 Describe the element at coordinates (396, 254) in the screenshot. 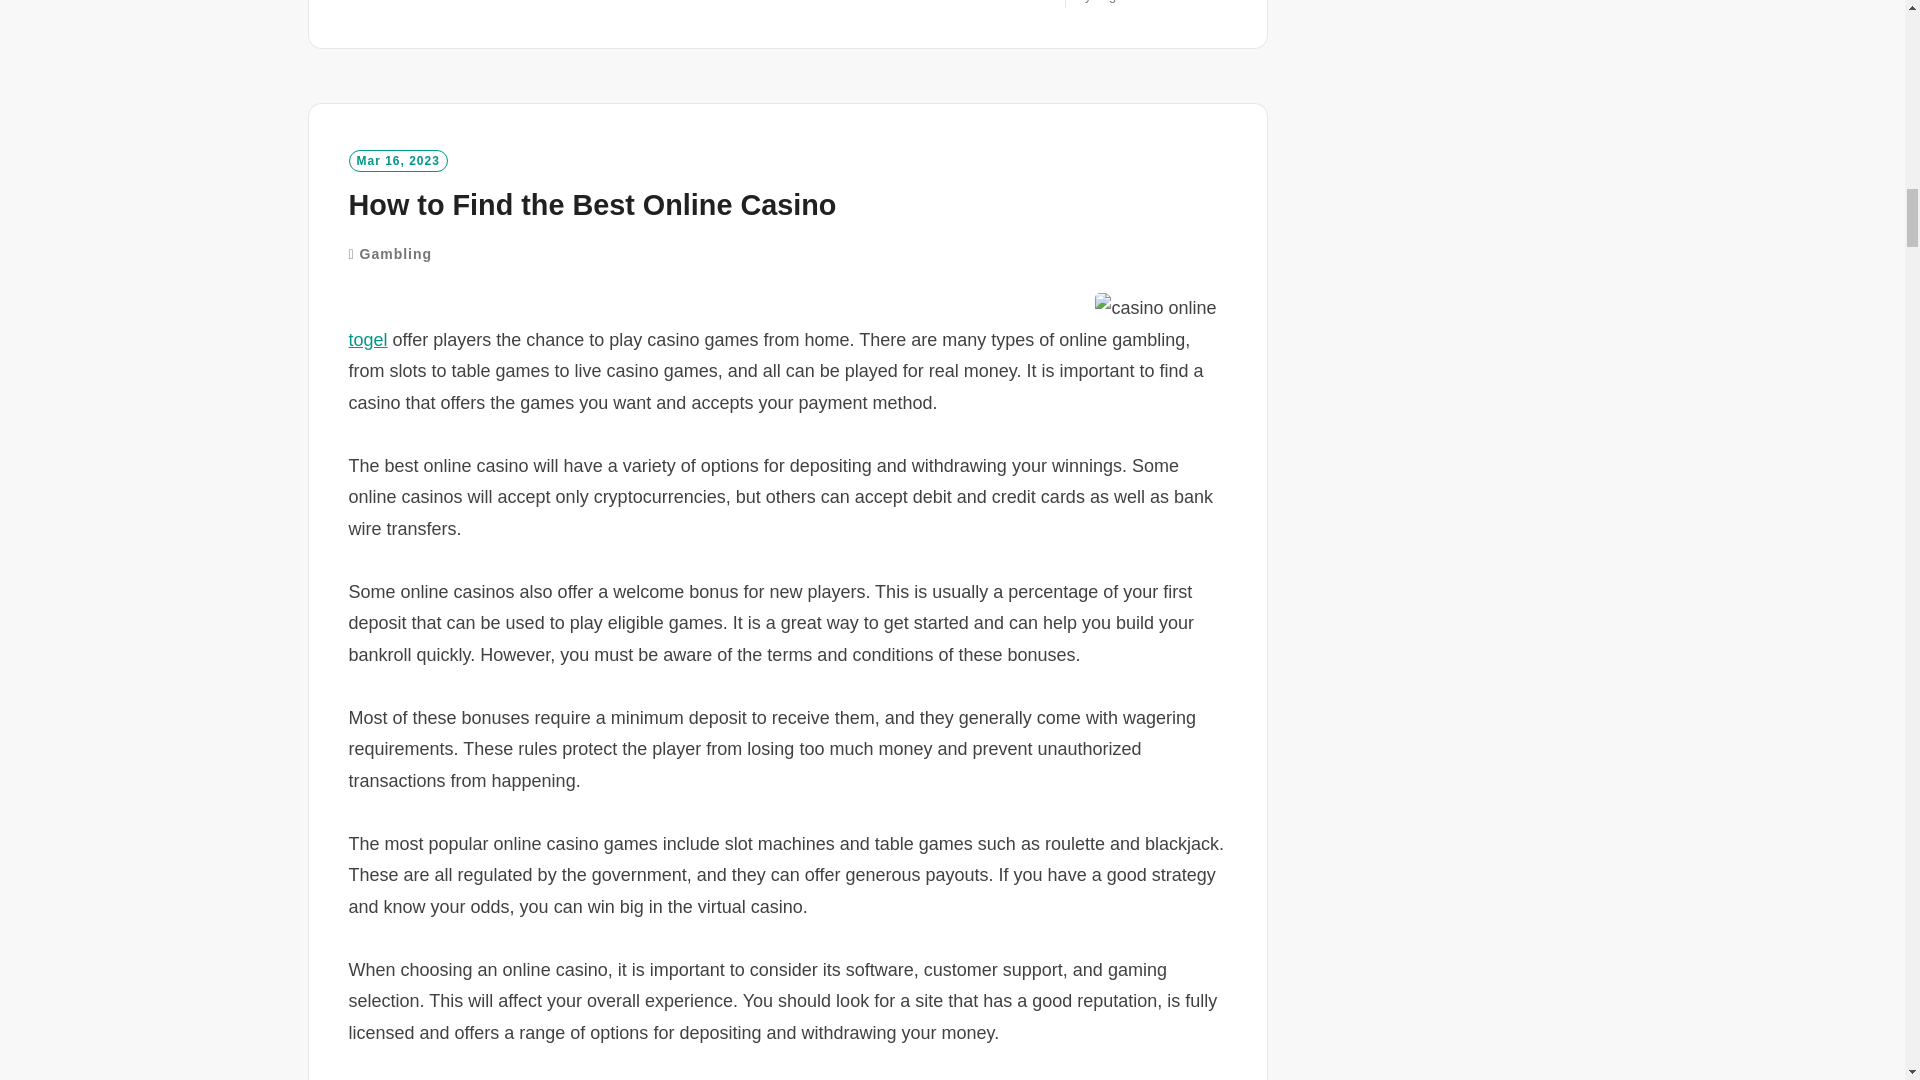

I see `Gambling` at that location.